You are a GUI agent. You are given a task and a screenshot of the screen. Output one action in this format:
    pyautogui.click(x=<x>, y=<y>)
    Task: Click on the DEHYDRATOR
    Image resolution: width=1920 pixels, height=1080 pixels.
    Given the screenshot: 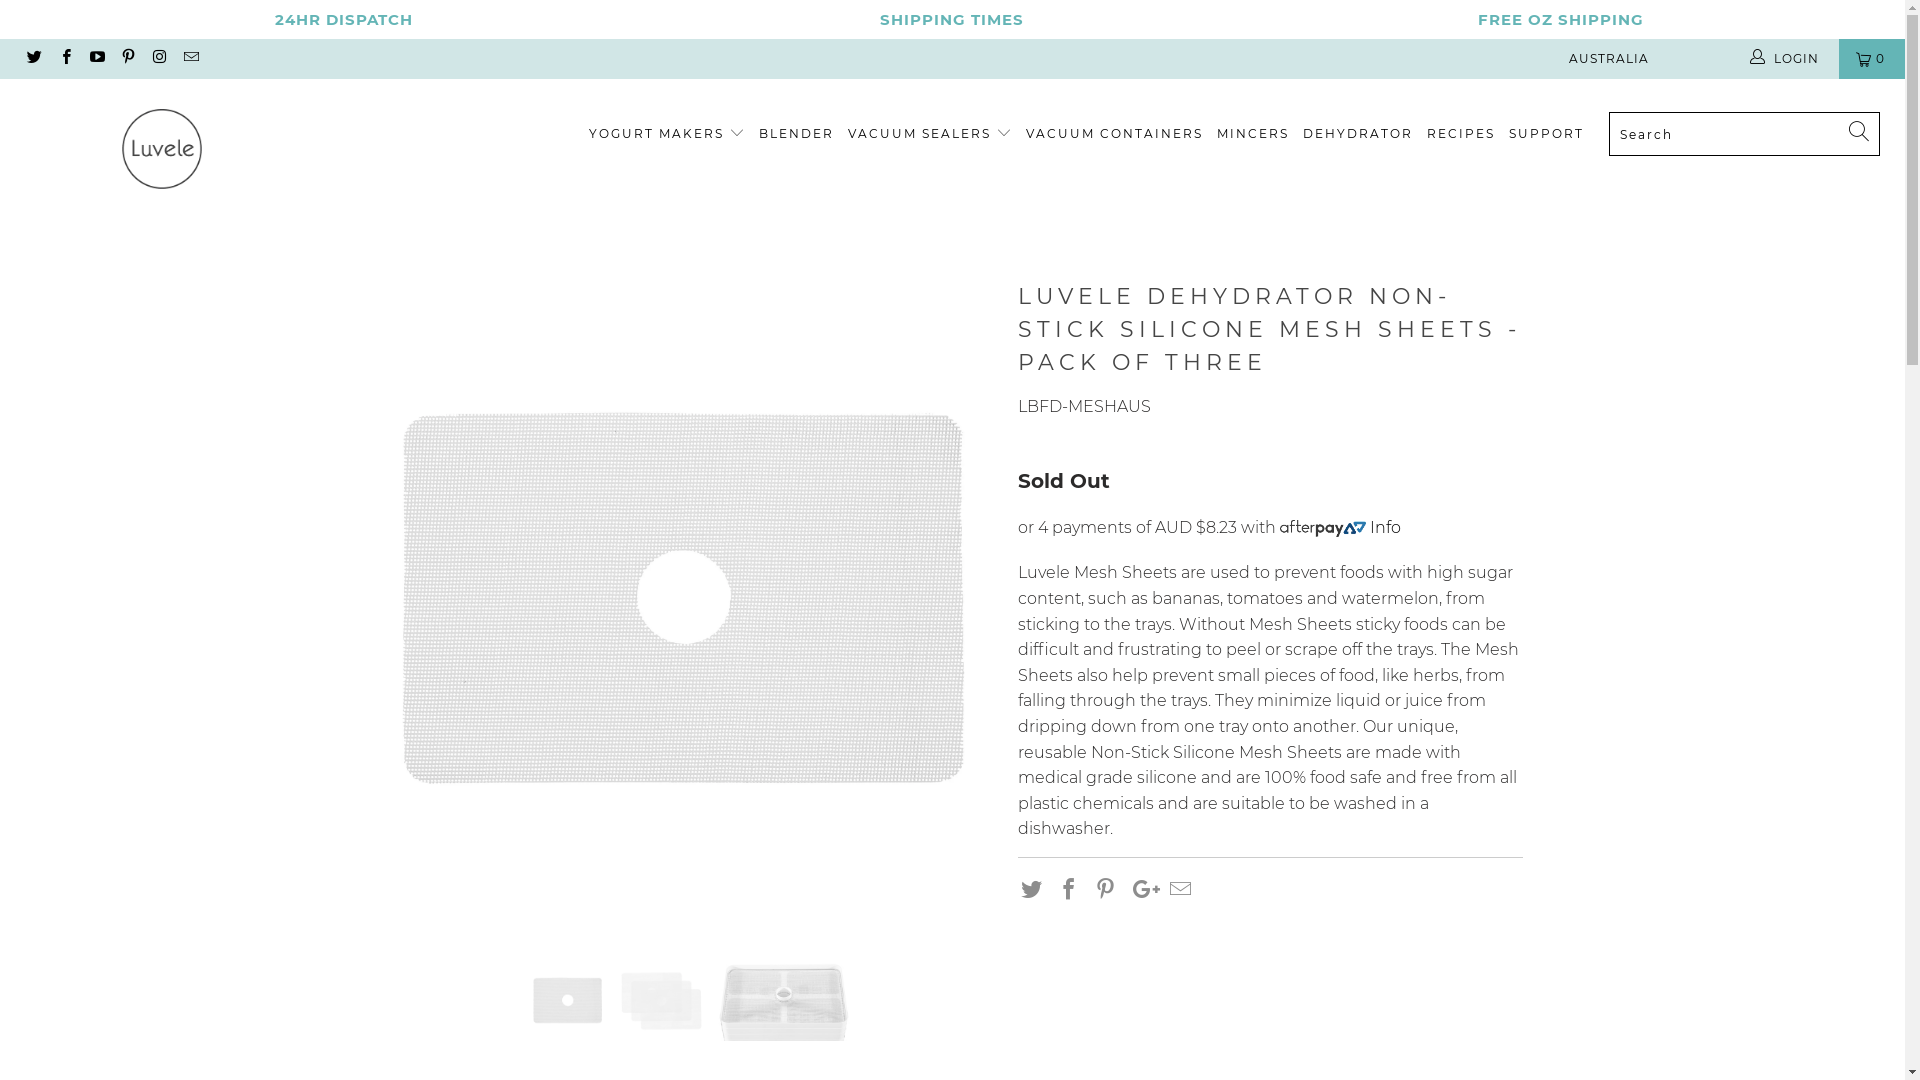 What is the action you would take?
    pyautogui.click(x=1358, y=134)
    